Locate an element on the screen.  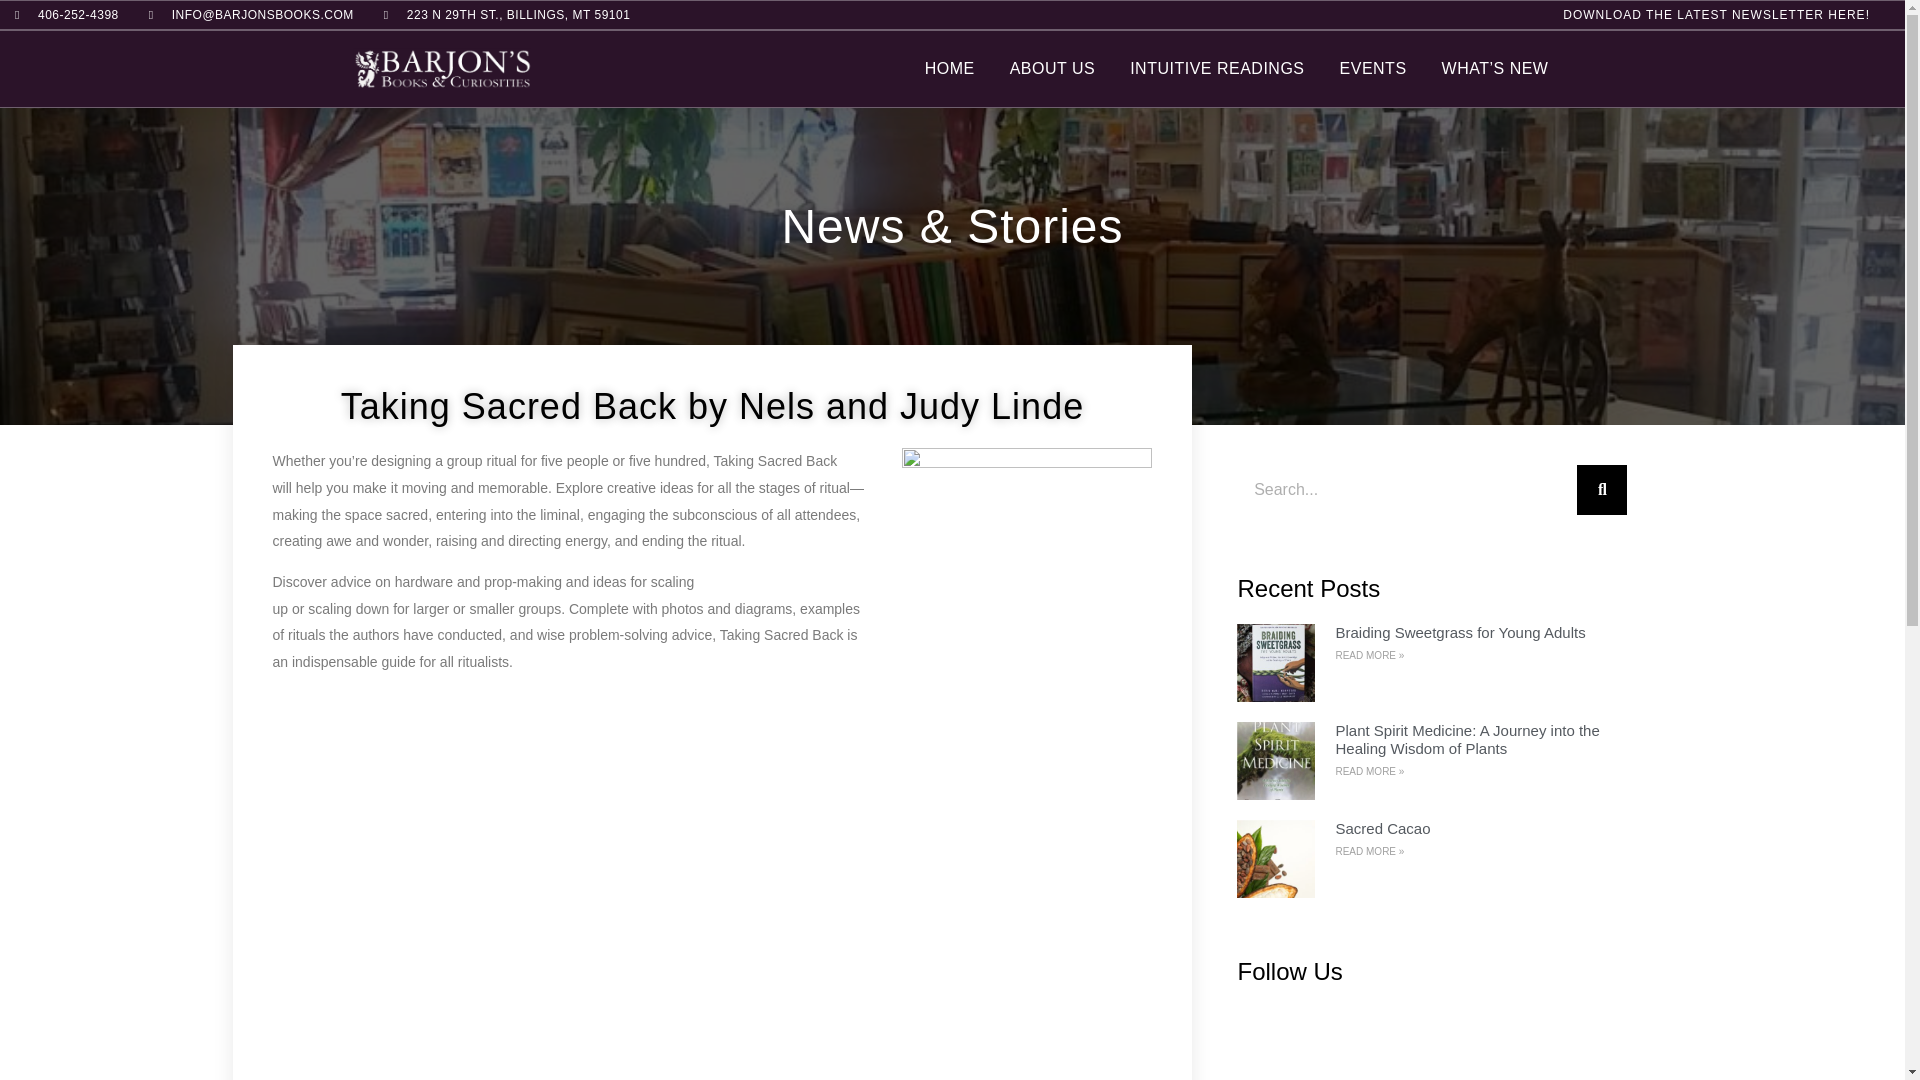
ABOUT US is located at coordinates (1052, 68).